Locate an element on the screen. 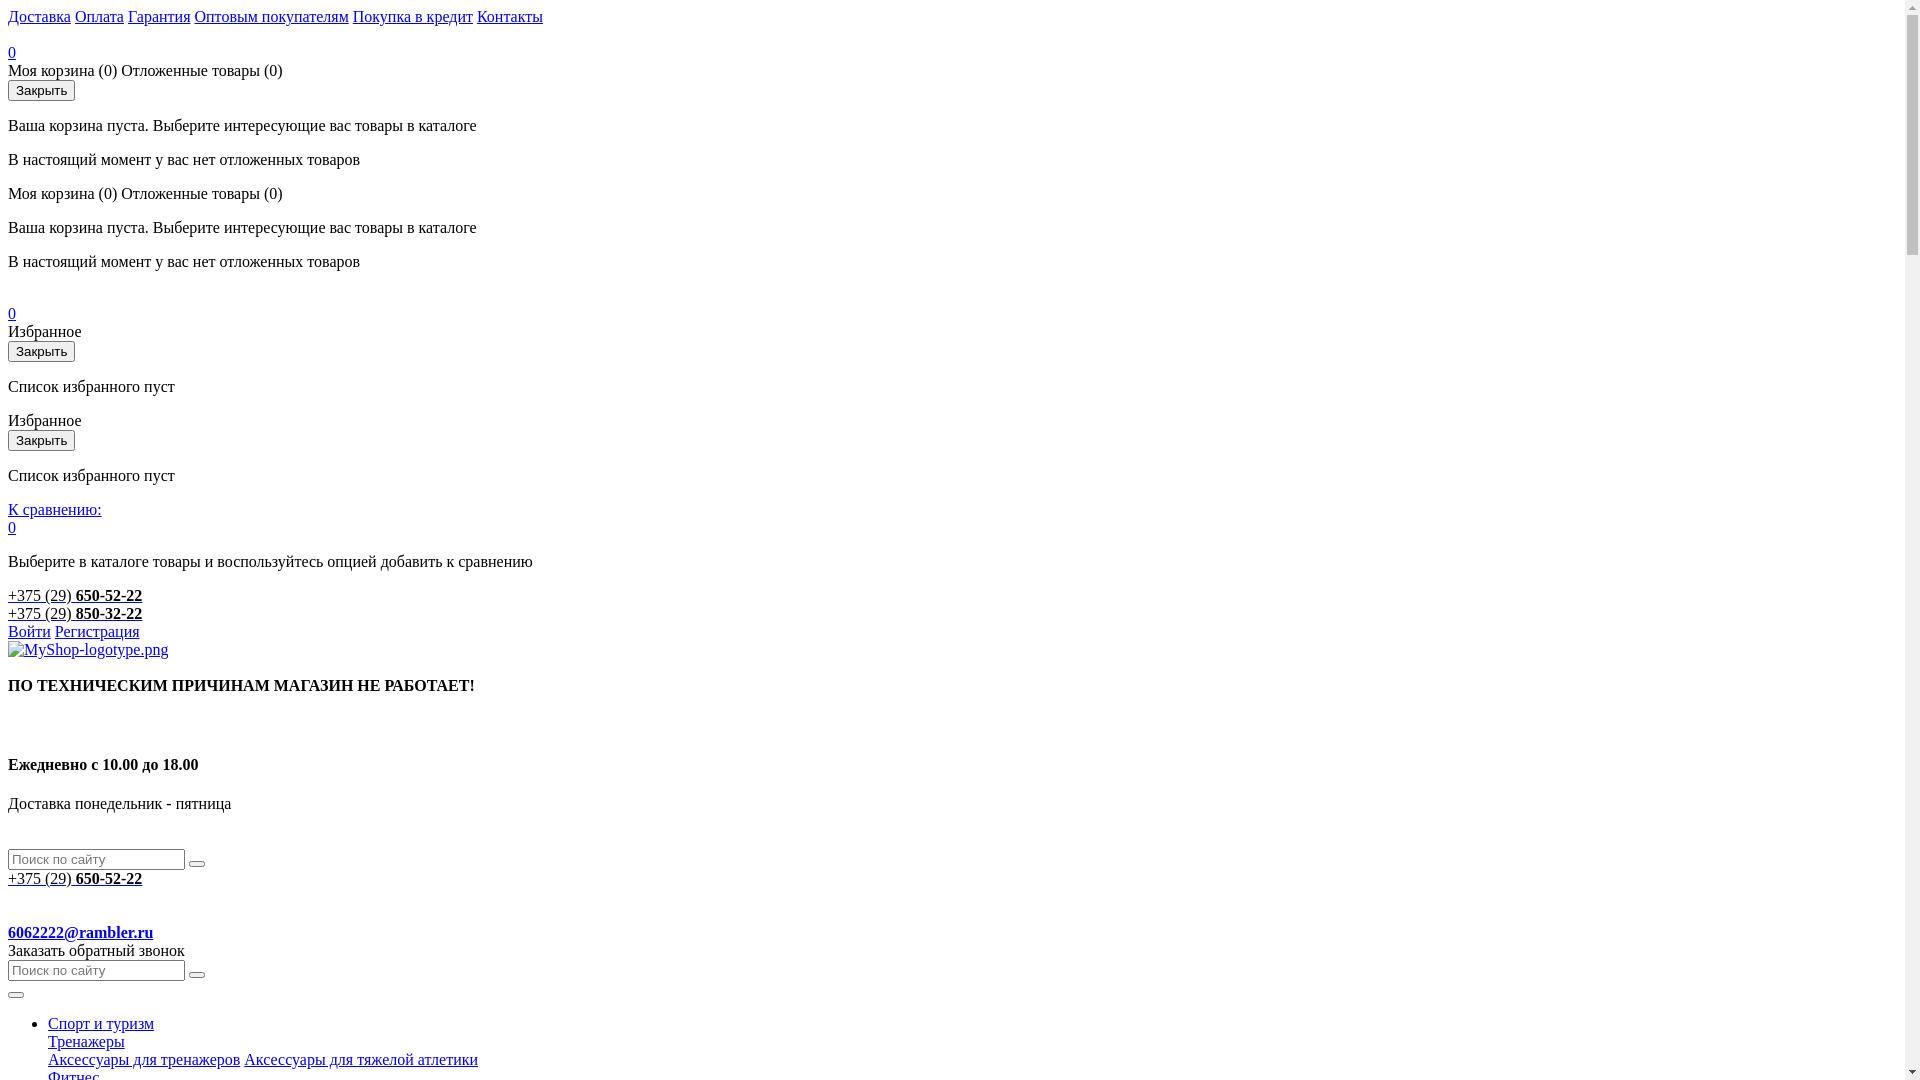  +375 (29) is located at coordinates (40, 878).